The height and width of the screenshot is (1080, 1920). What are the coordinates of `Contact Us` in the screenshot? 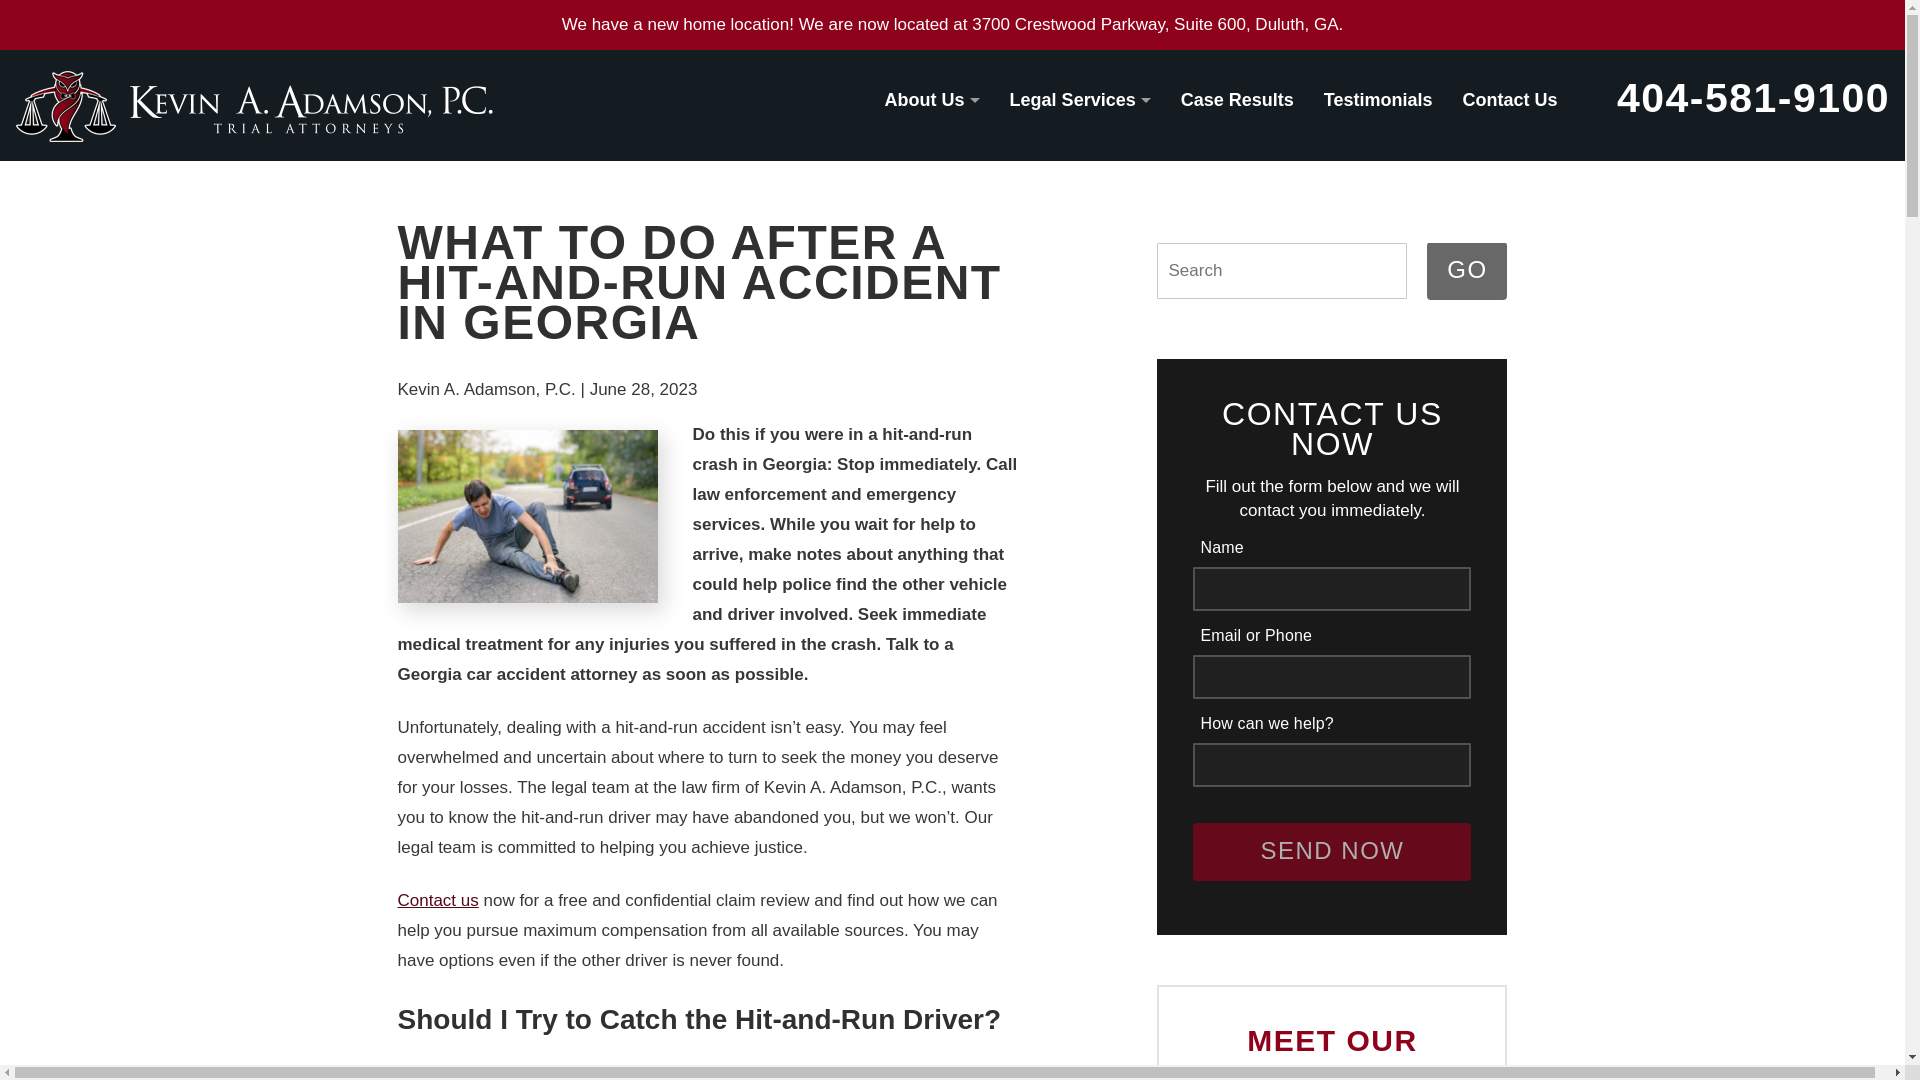 It's located at (1510, 112).